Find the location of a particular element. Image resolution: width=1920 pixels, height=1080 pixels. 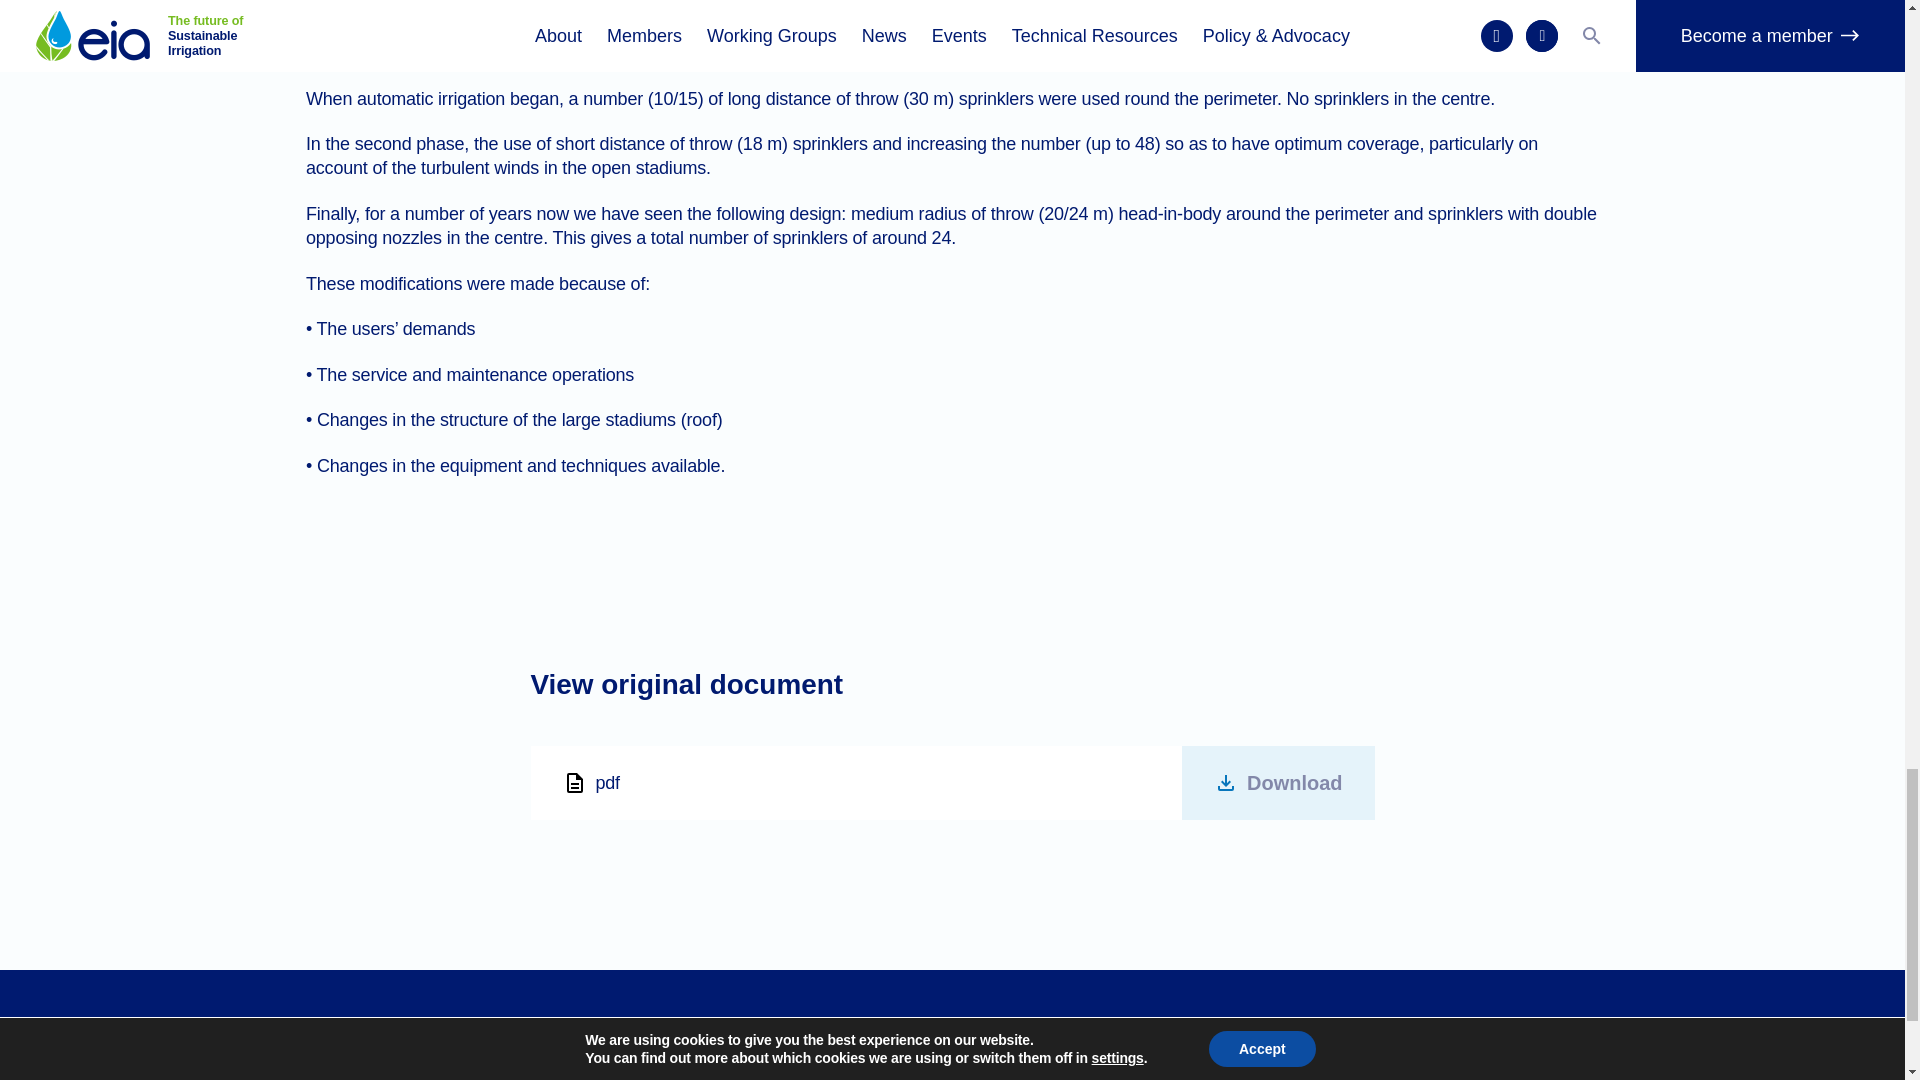

About is located at coordinates (759, 1068).